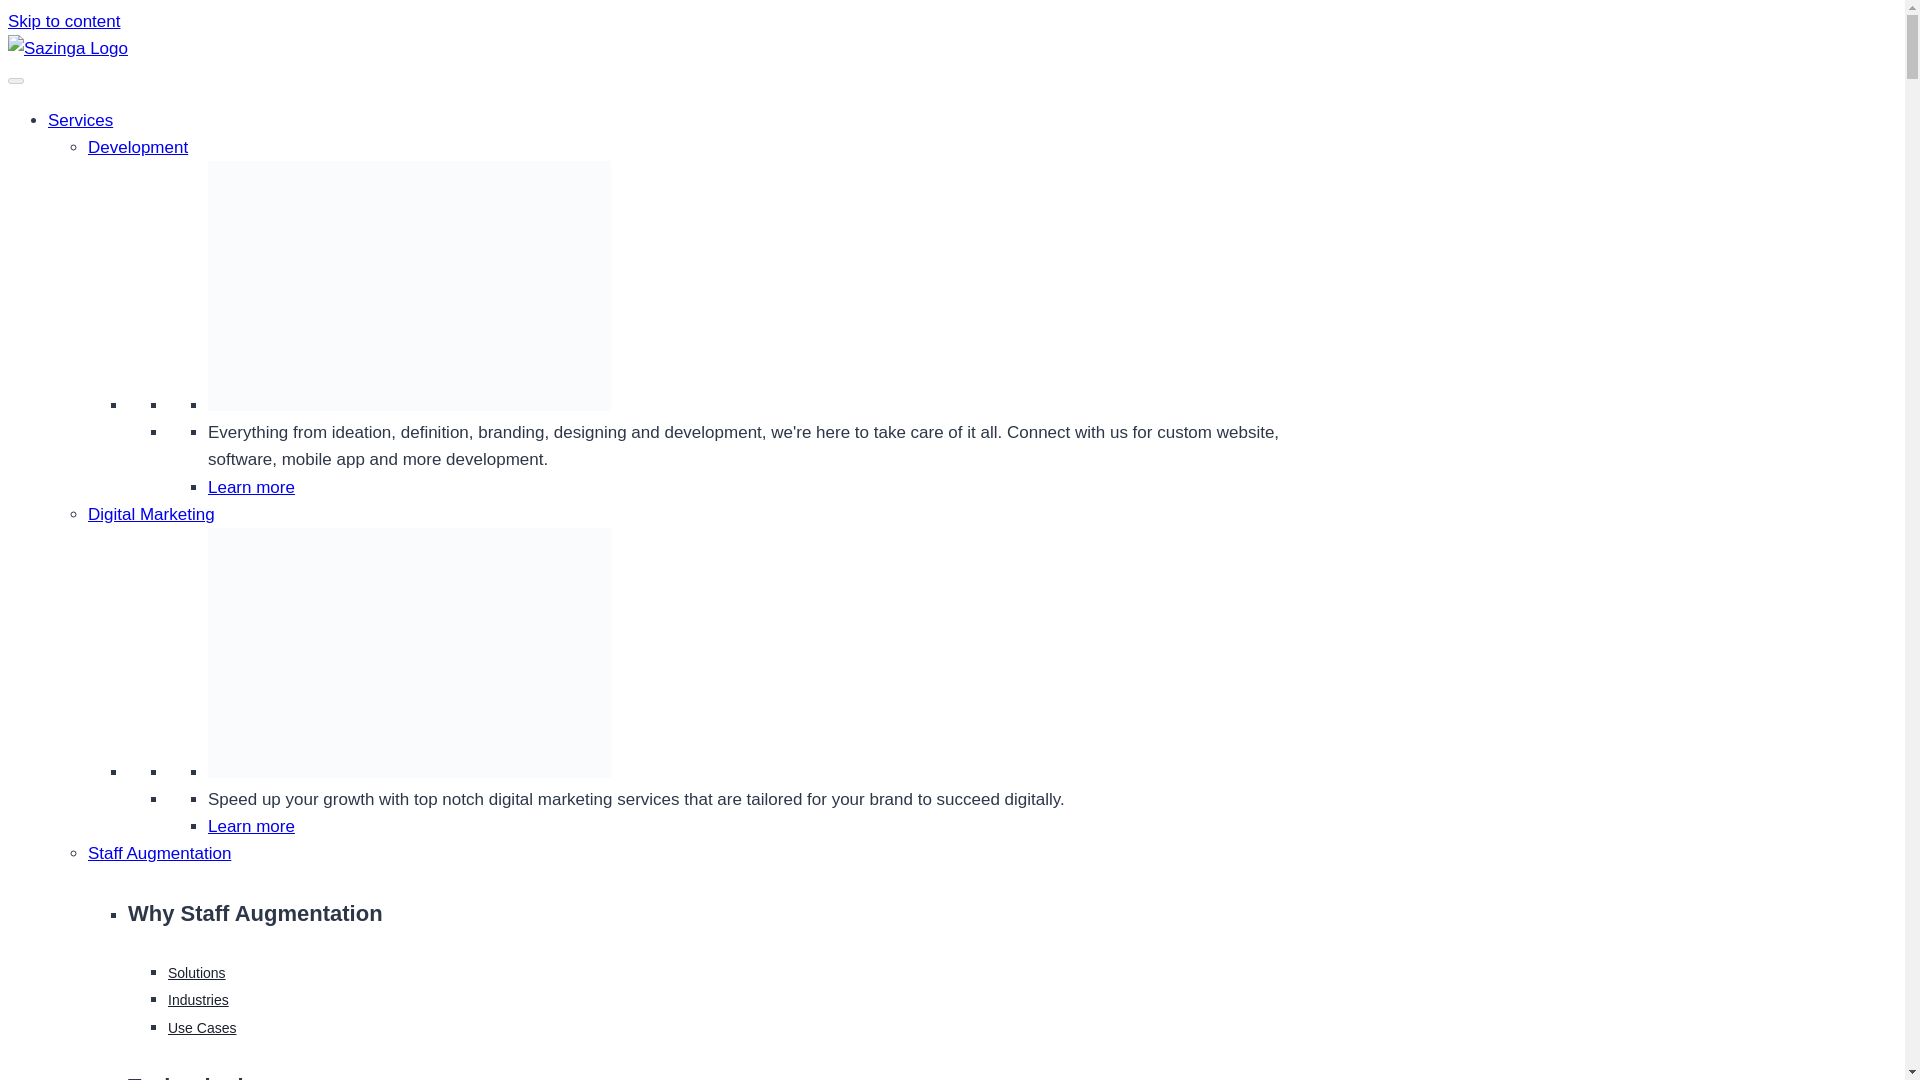  What do you see at coordinates (251, 487) in the screenshot?
I see `Learn more` at bounding box center [251, 487].